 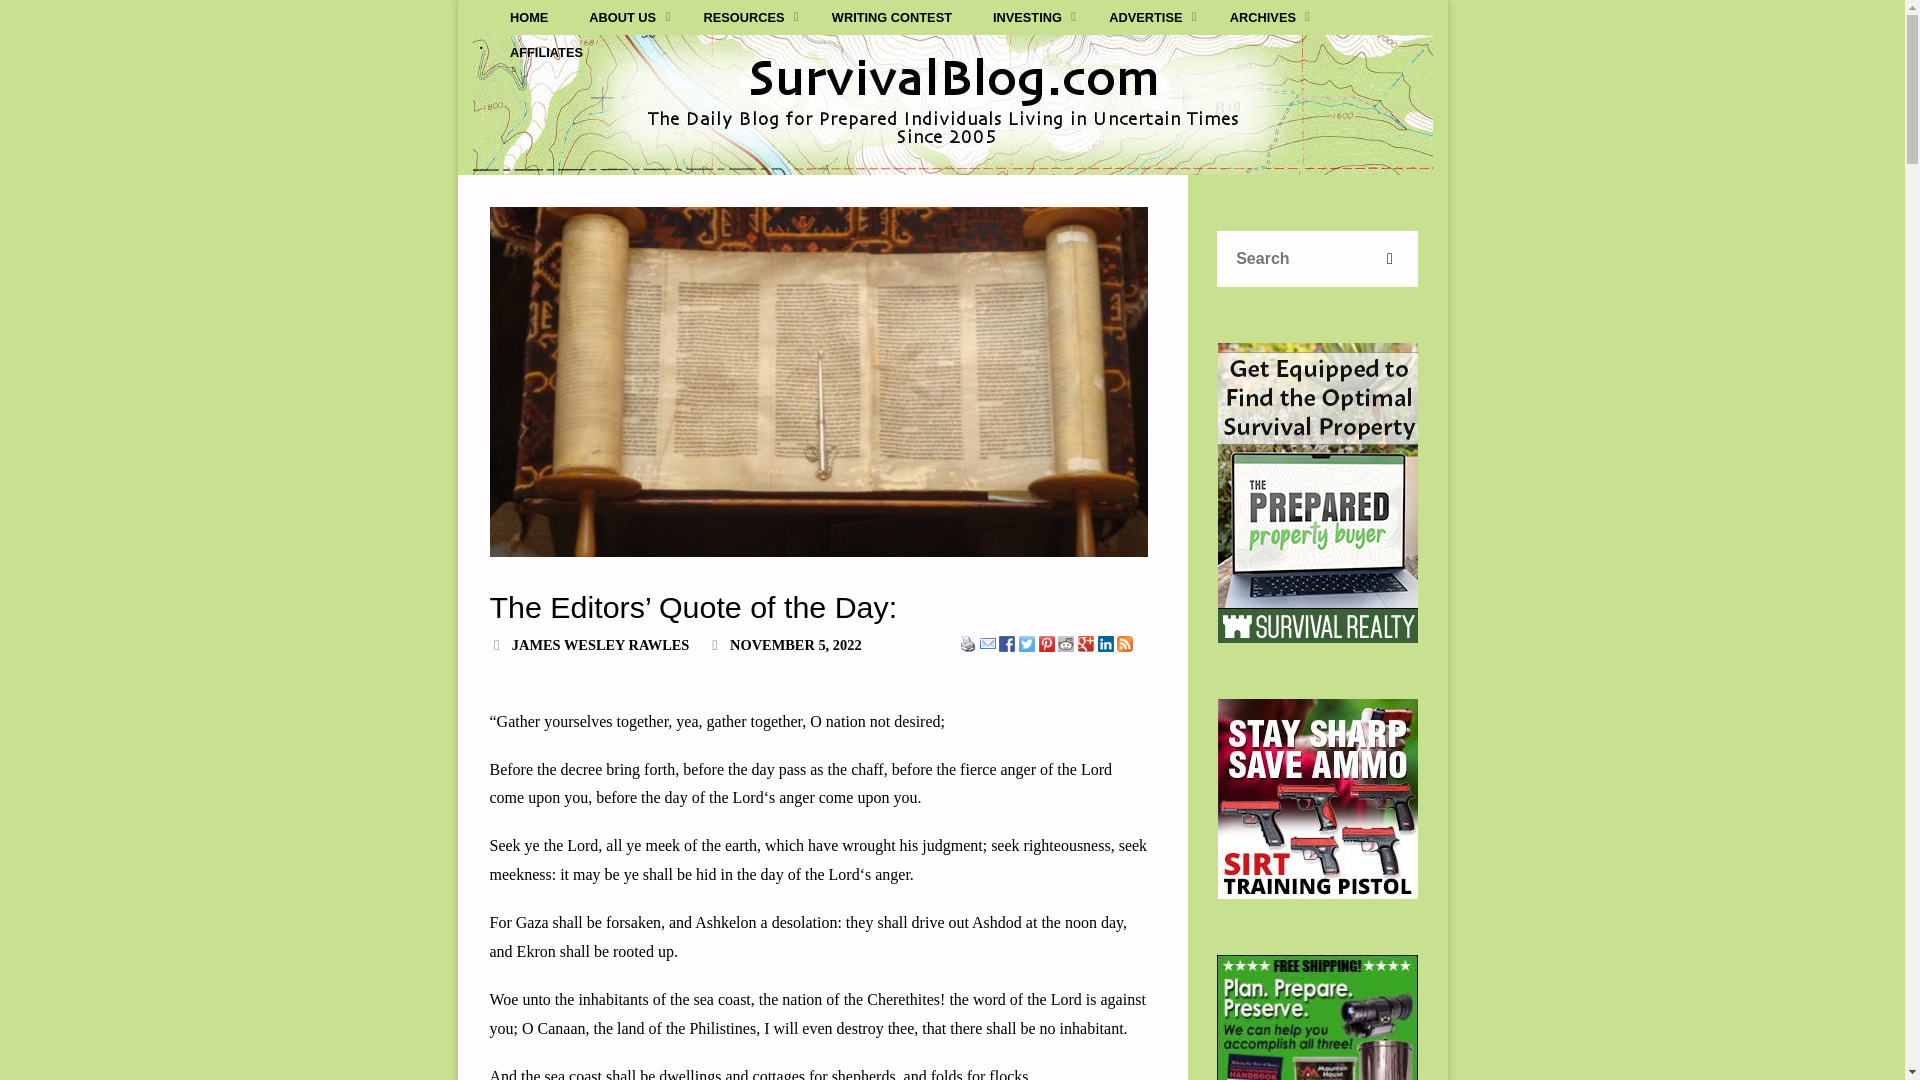 What do you see at coordinates (988, 644) in the screenshot?
I see `Email This Post` at bounding box center [988, 644].